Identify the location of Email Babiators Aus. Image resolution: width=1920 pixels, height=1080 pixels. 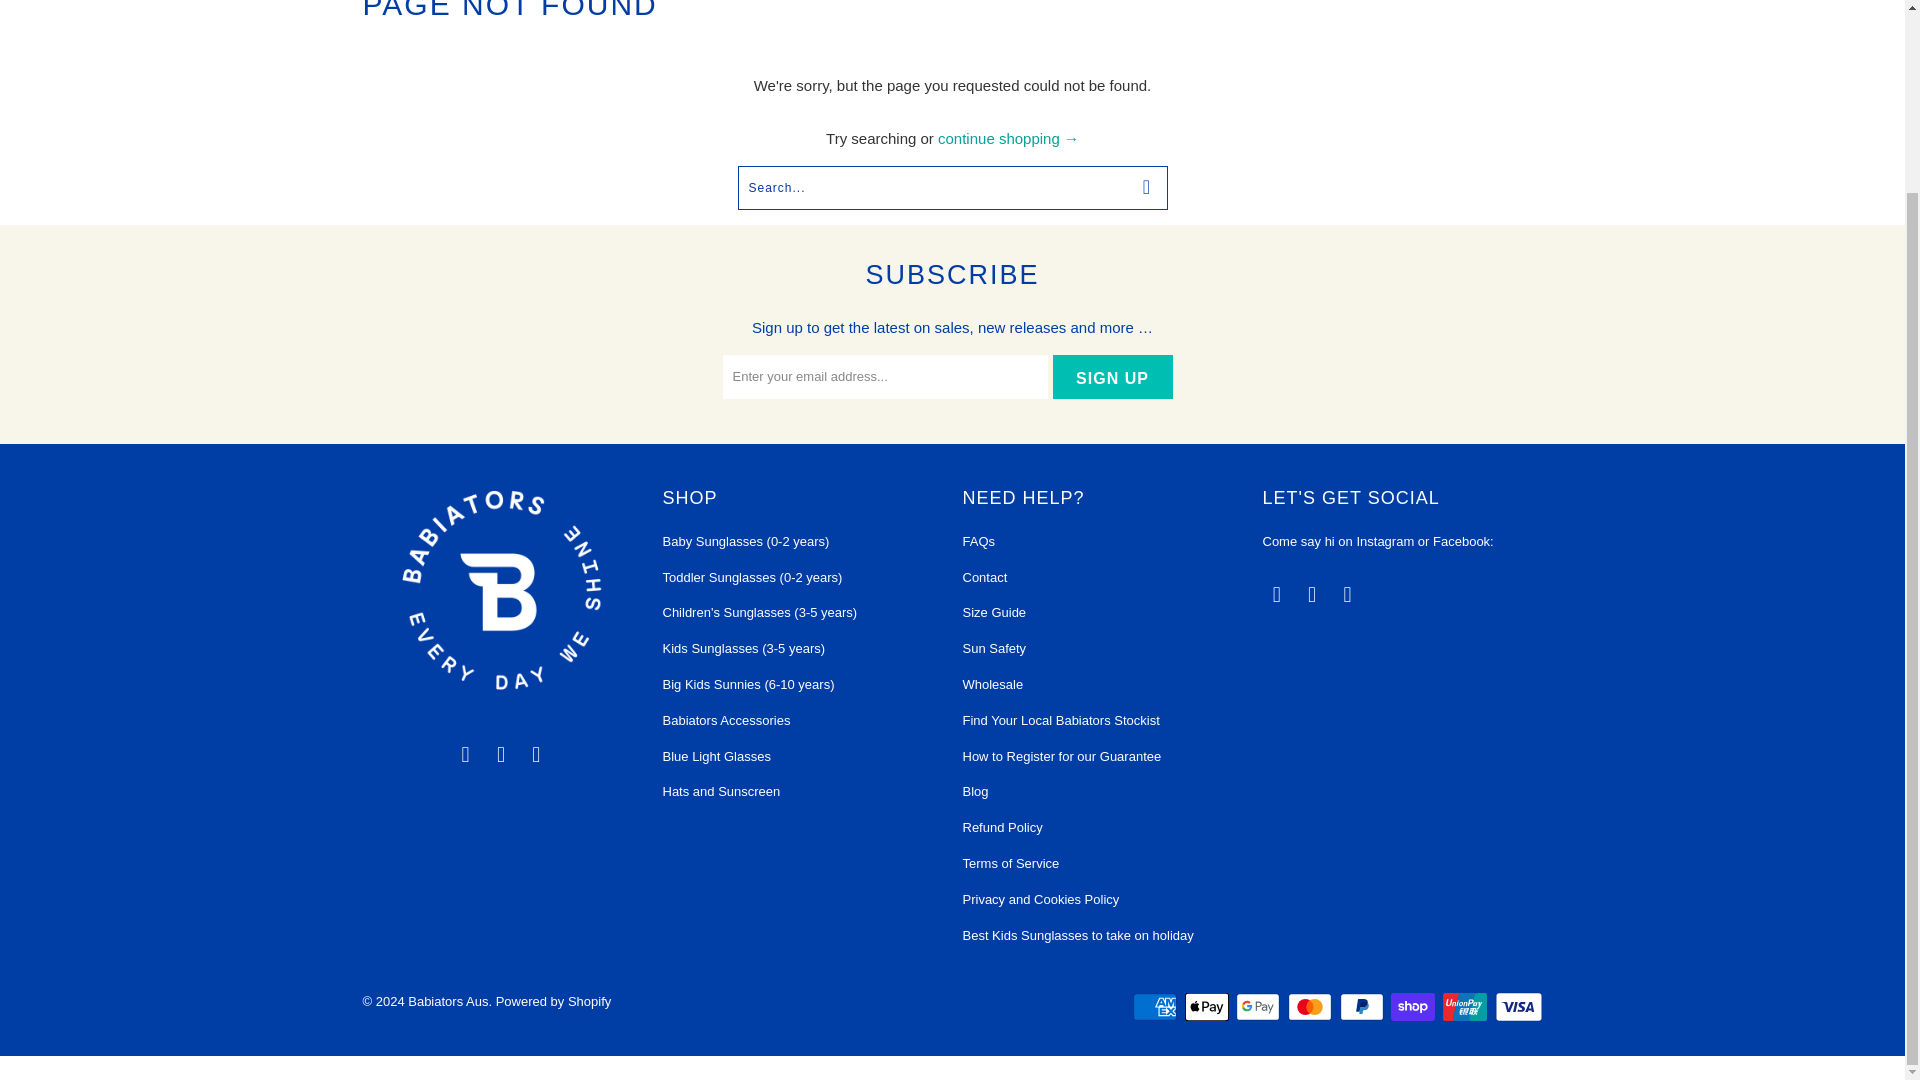
(466, 754).